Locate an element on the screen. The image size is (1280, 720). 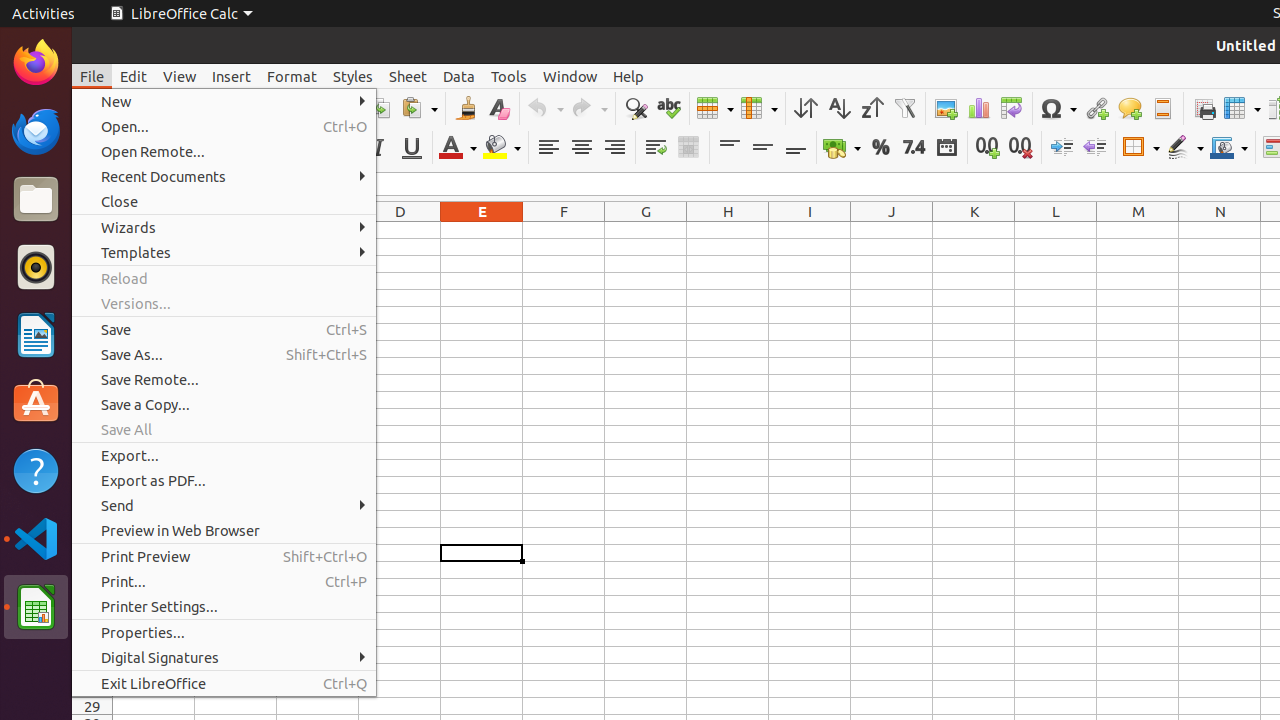
Delete Decimal Place is located at coordinates (1020, 148).